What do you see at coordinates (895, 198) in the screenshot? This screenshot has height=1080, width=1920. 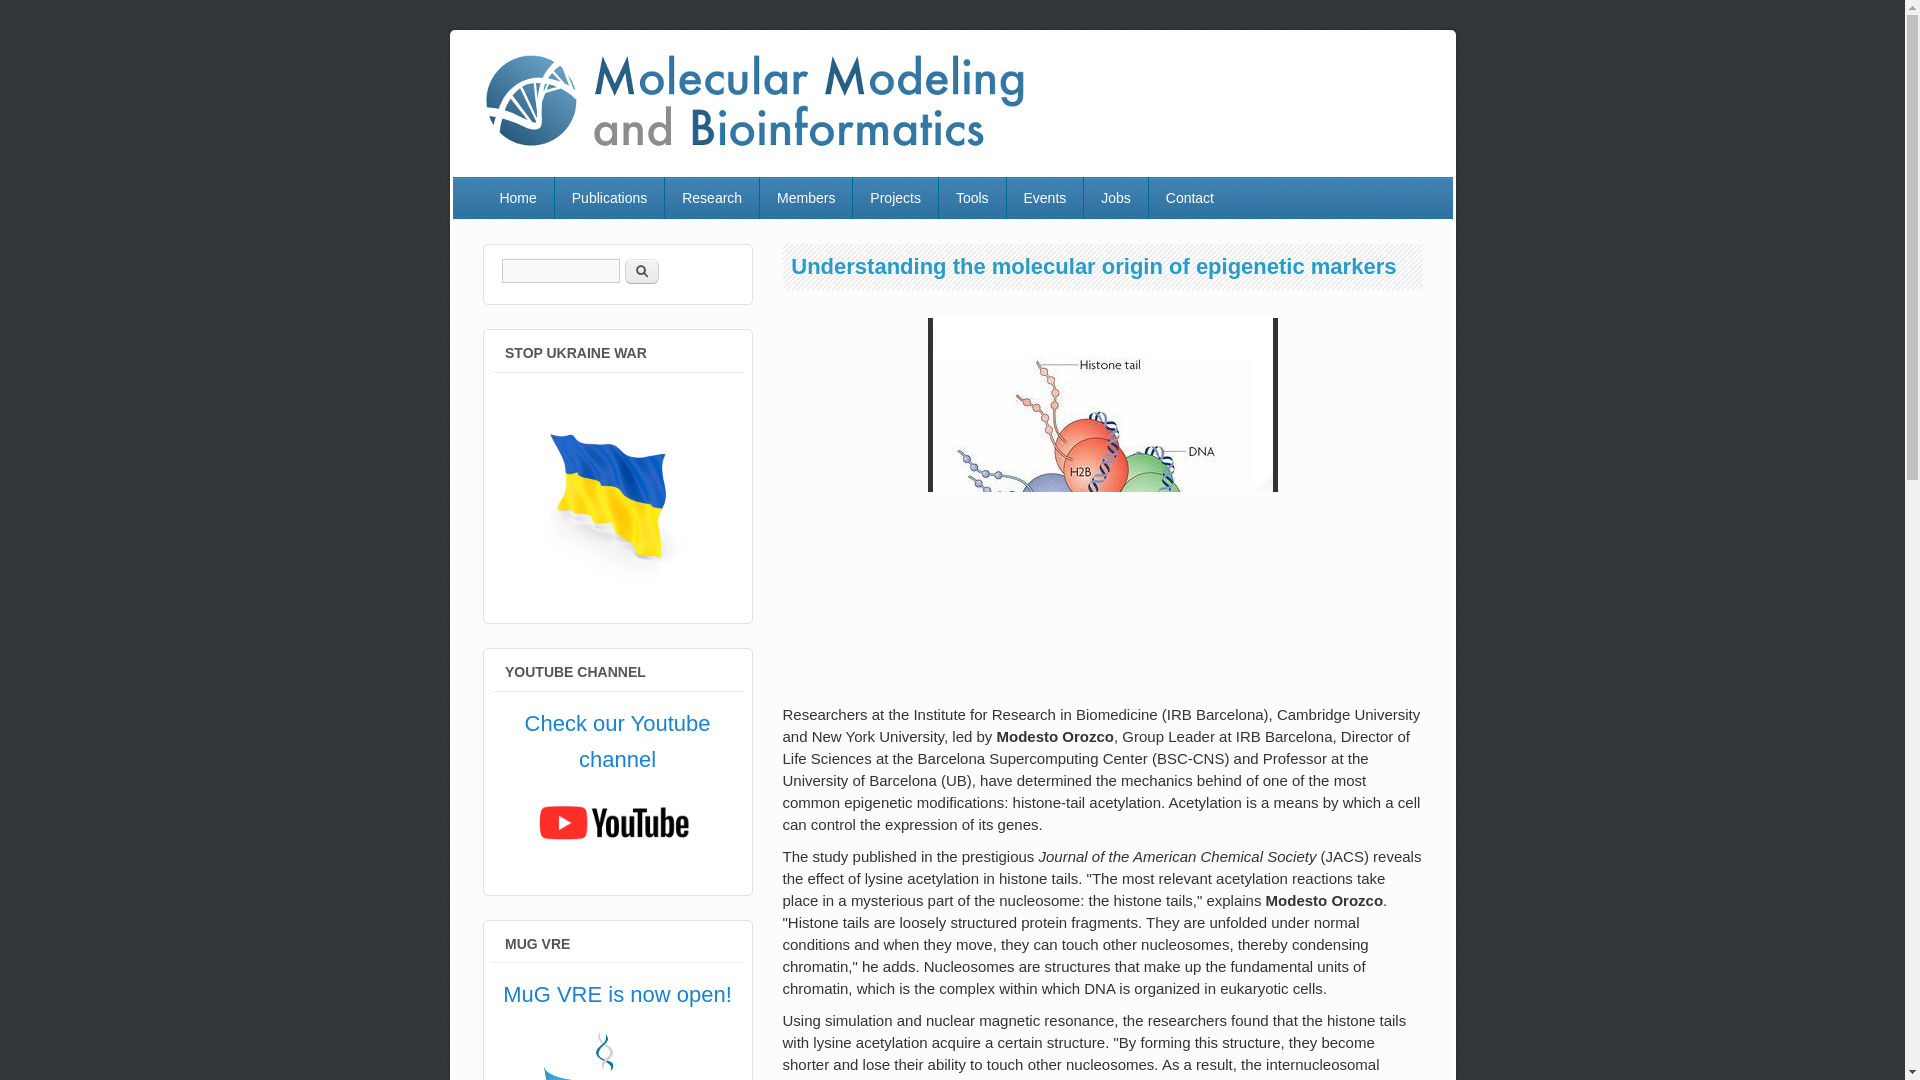 I see `Projects` at bounding box center [895, 198].